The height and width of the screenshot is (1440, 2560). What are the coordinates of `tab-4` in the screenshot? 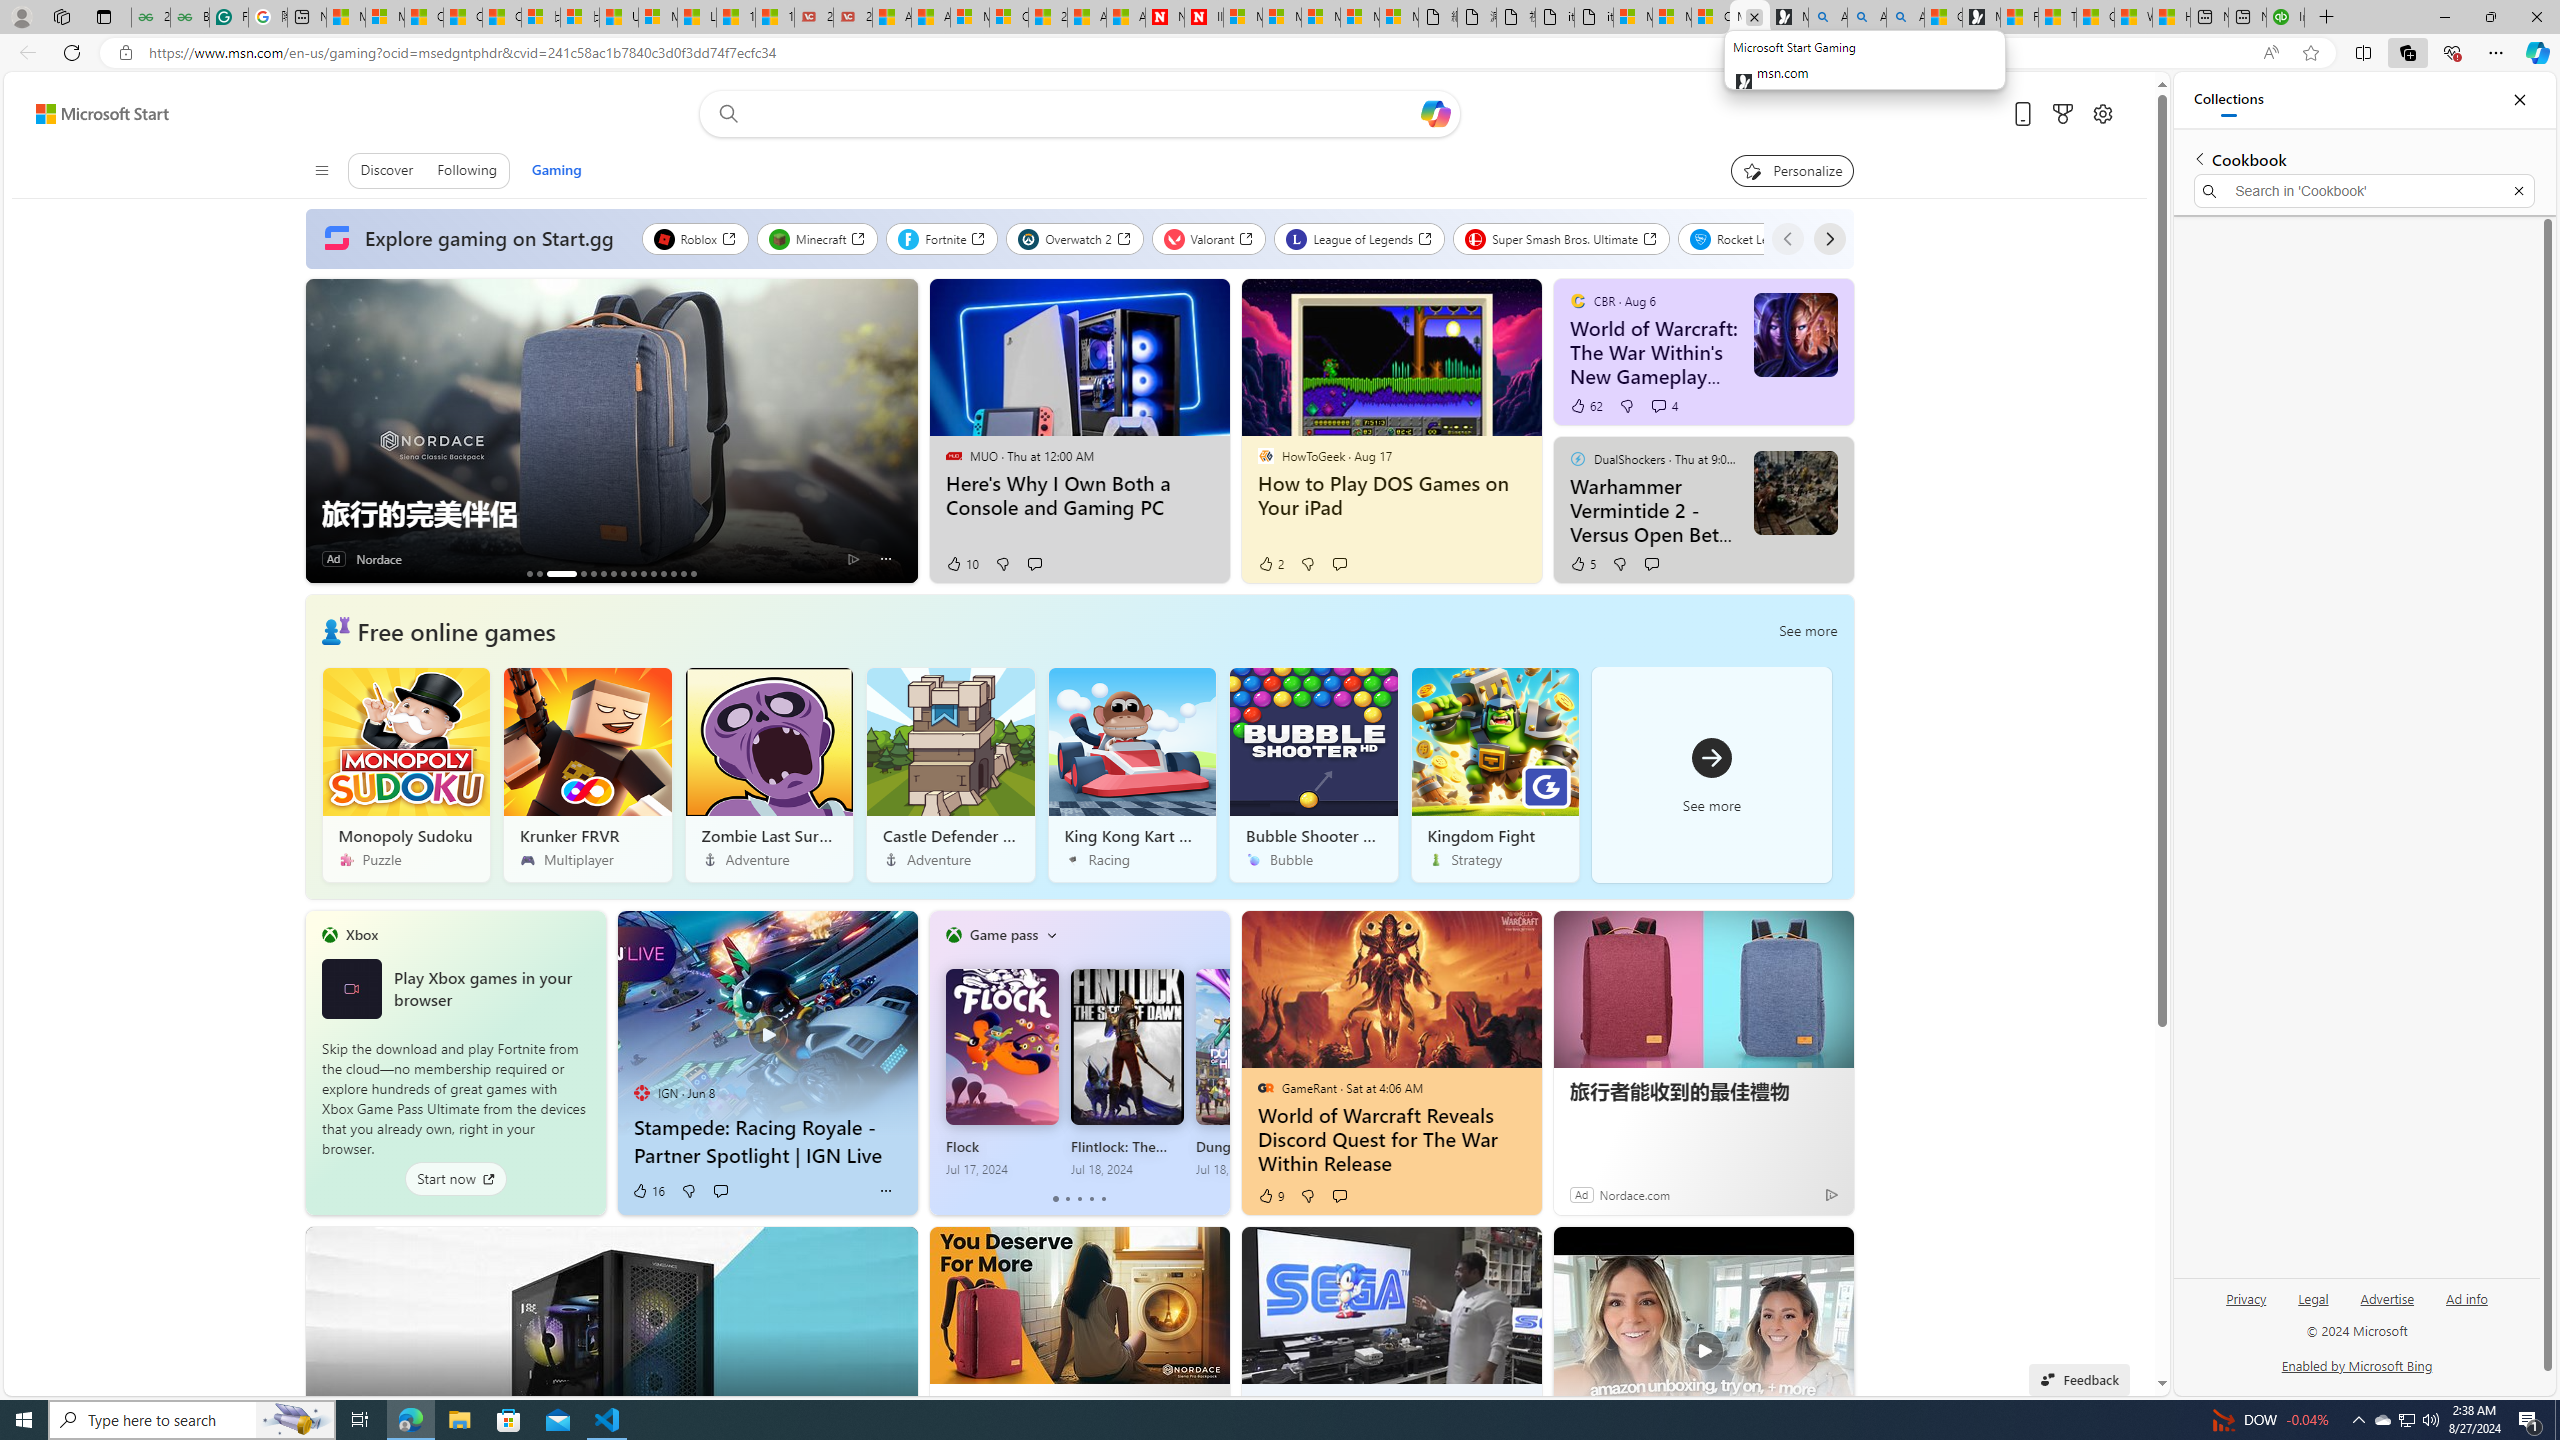 It's located at (1104, 1199).